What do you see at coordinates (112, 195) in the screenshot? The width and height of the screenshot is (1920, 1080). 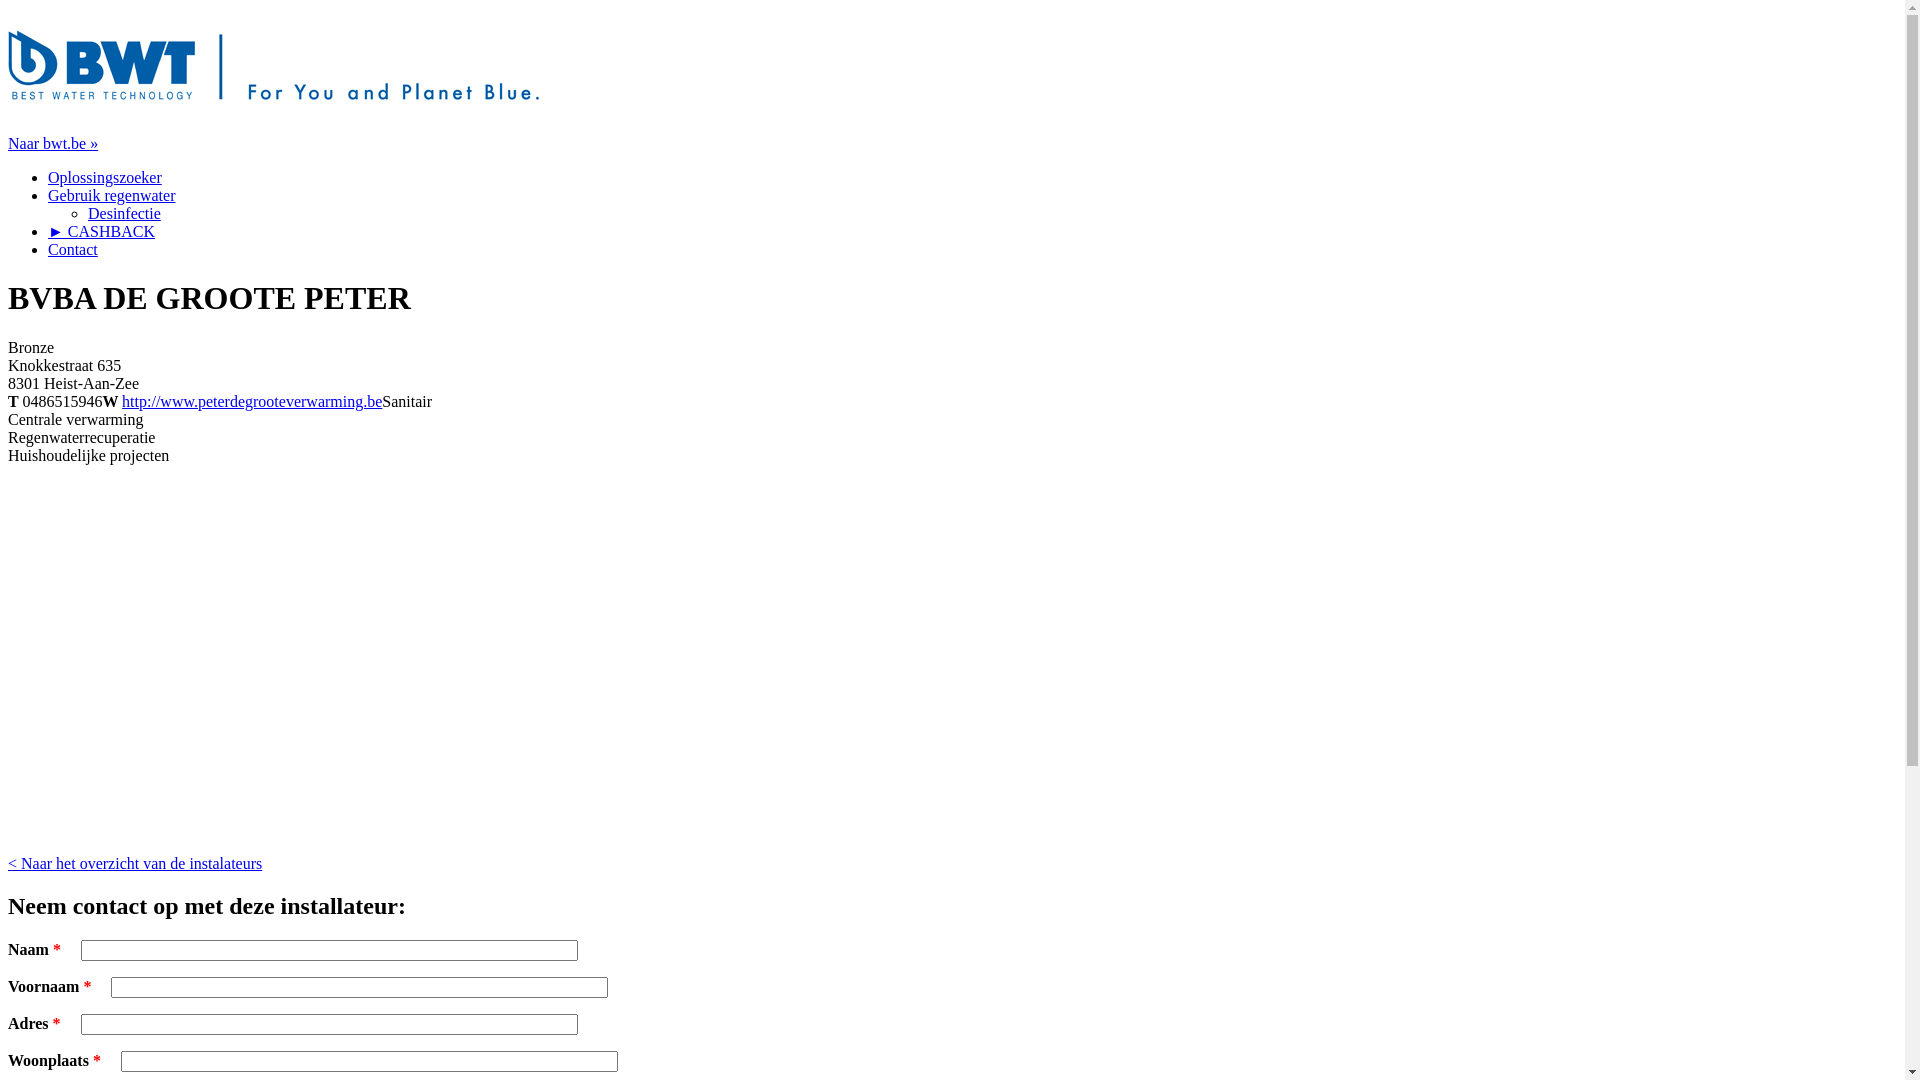 I see `Gebruik regenwater` at bounding box center [112, 195].